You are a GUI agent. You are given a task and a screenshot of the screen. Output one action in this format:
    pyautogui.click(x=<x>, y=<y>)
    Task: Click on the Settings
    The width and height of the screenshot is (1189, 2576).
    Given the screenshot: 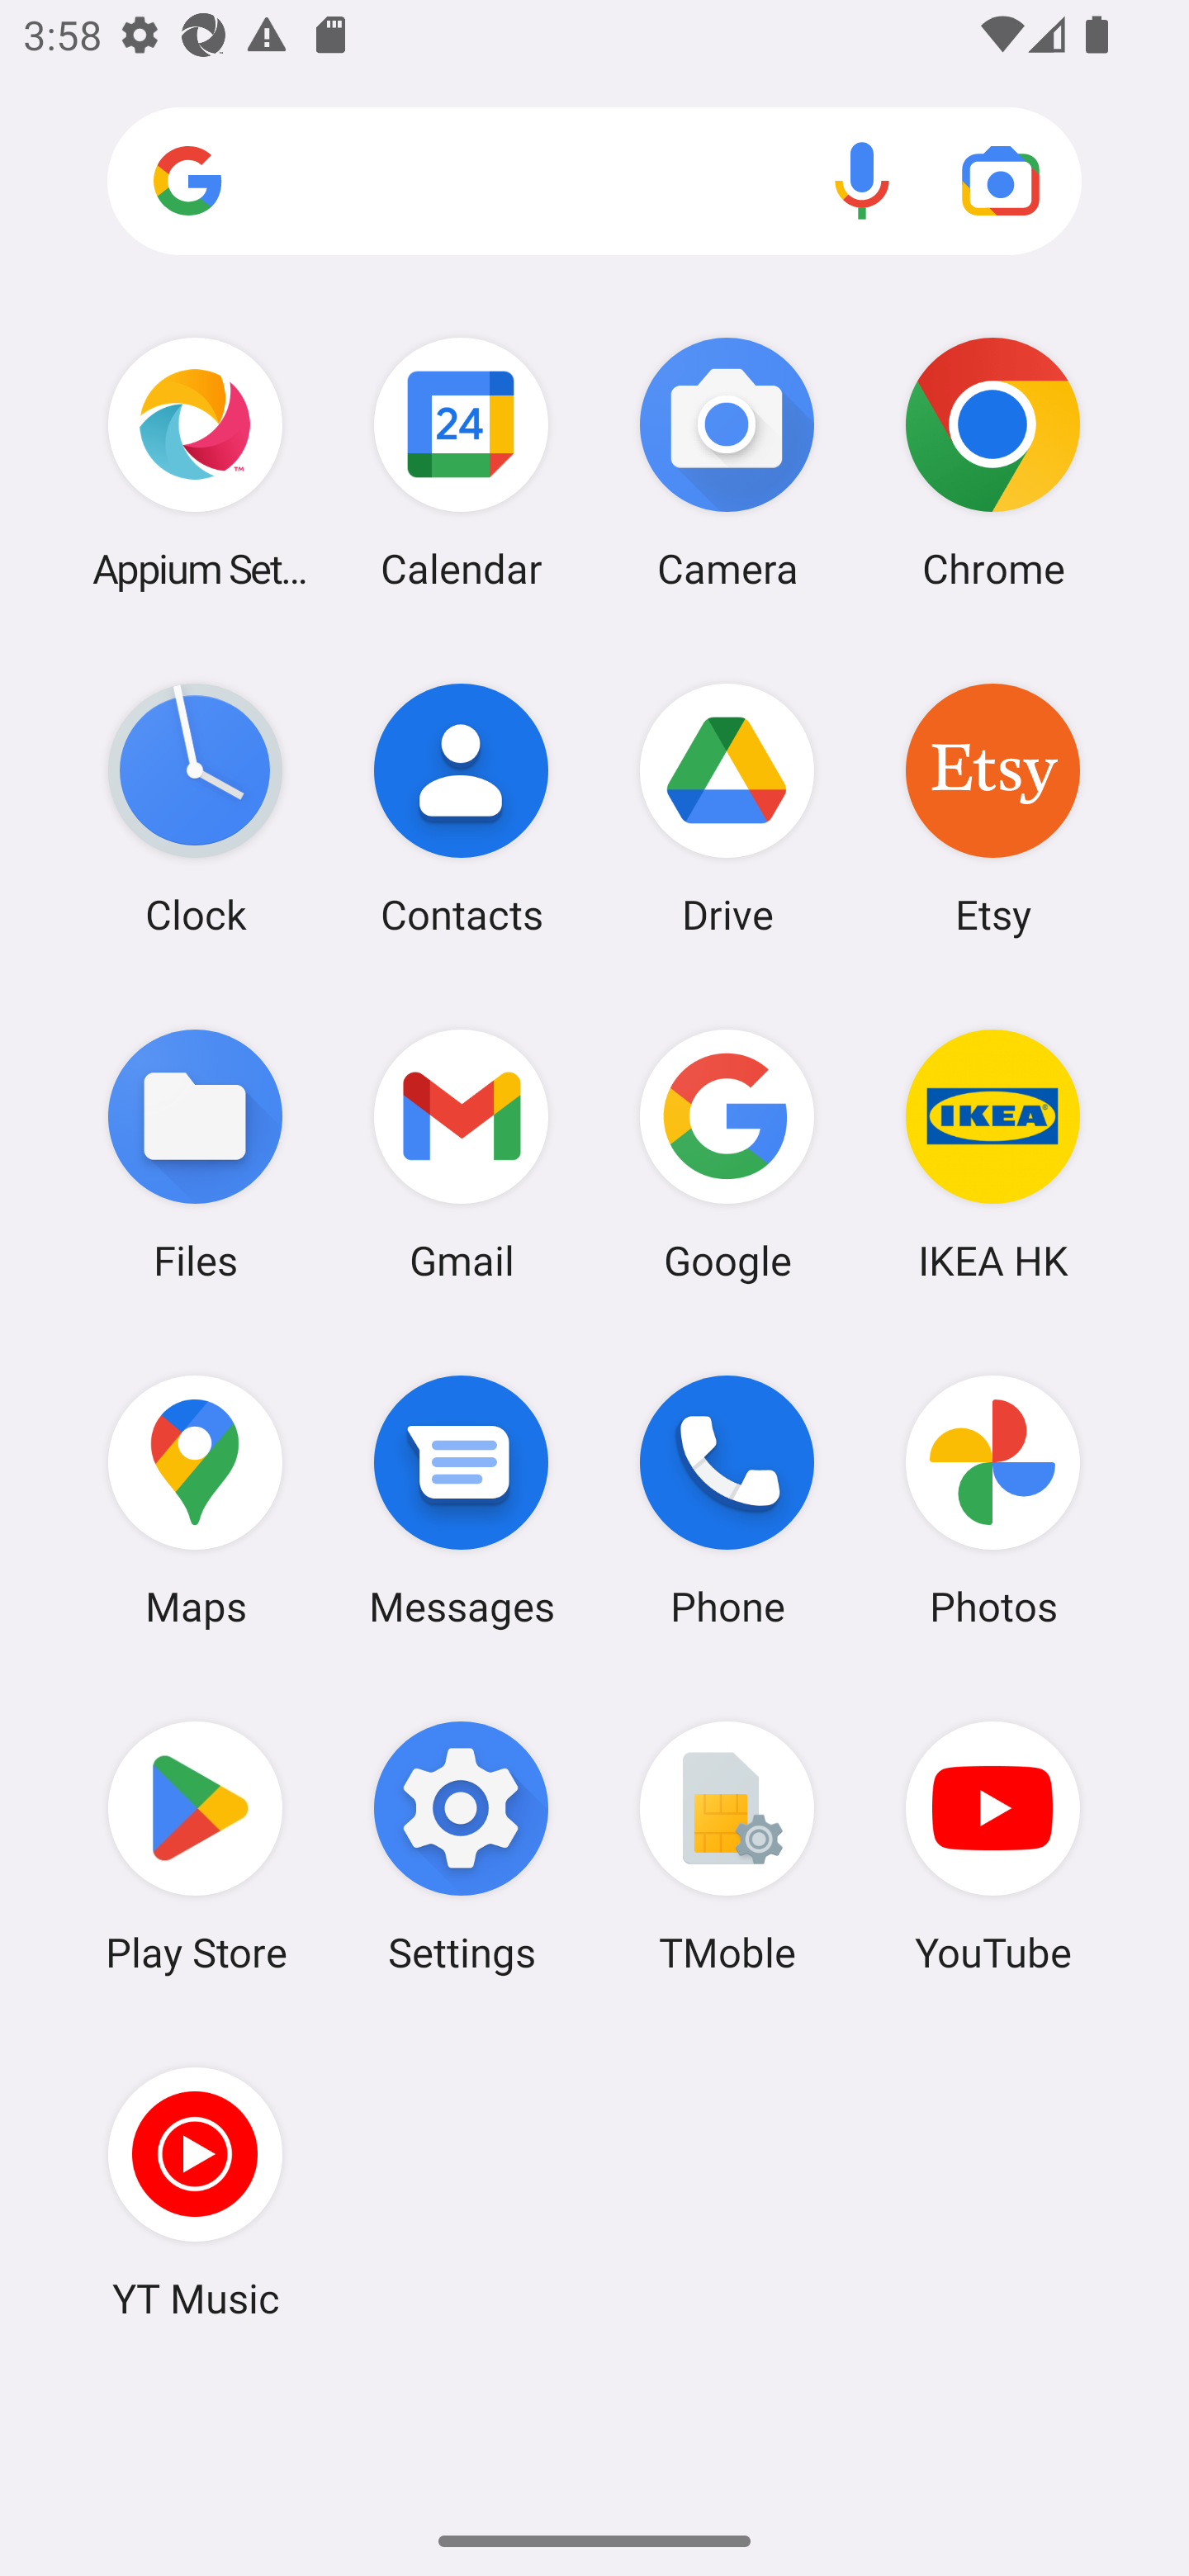 What is the action you would take?
    pyautogui.click(x=461, y=1847)
    